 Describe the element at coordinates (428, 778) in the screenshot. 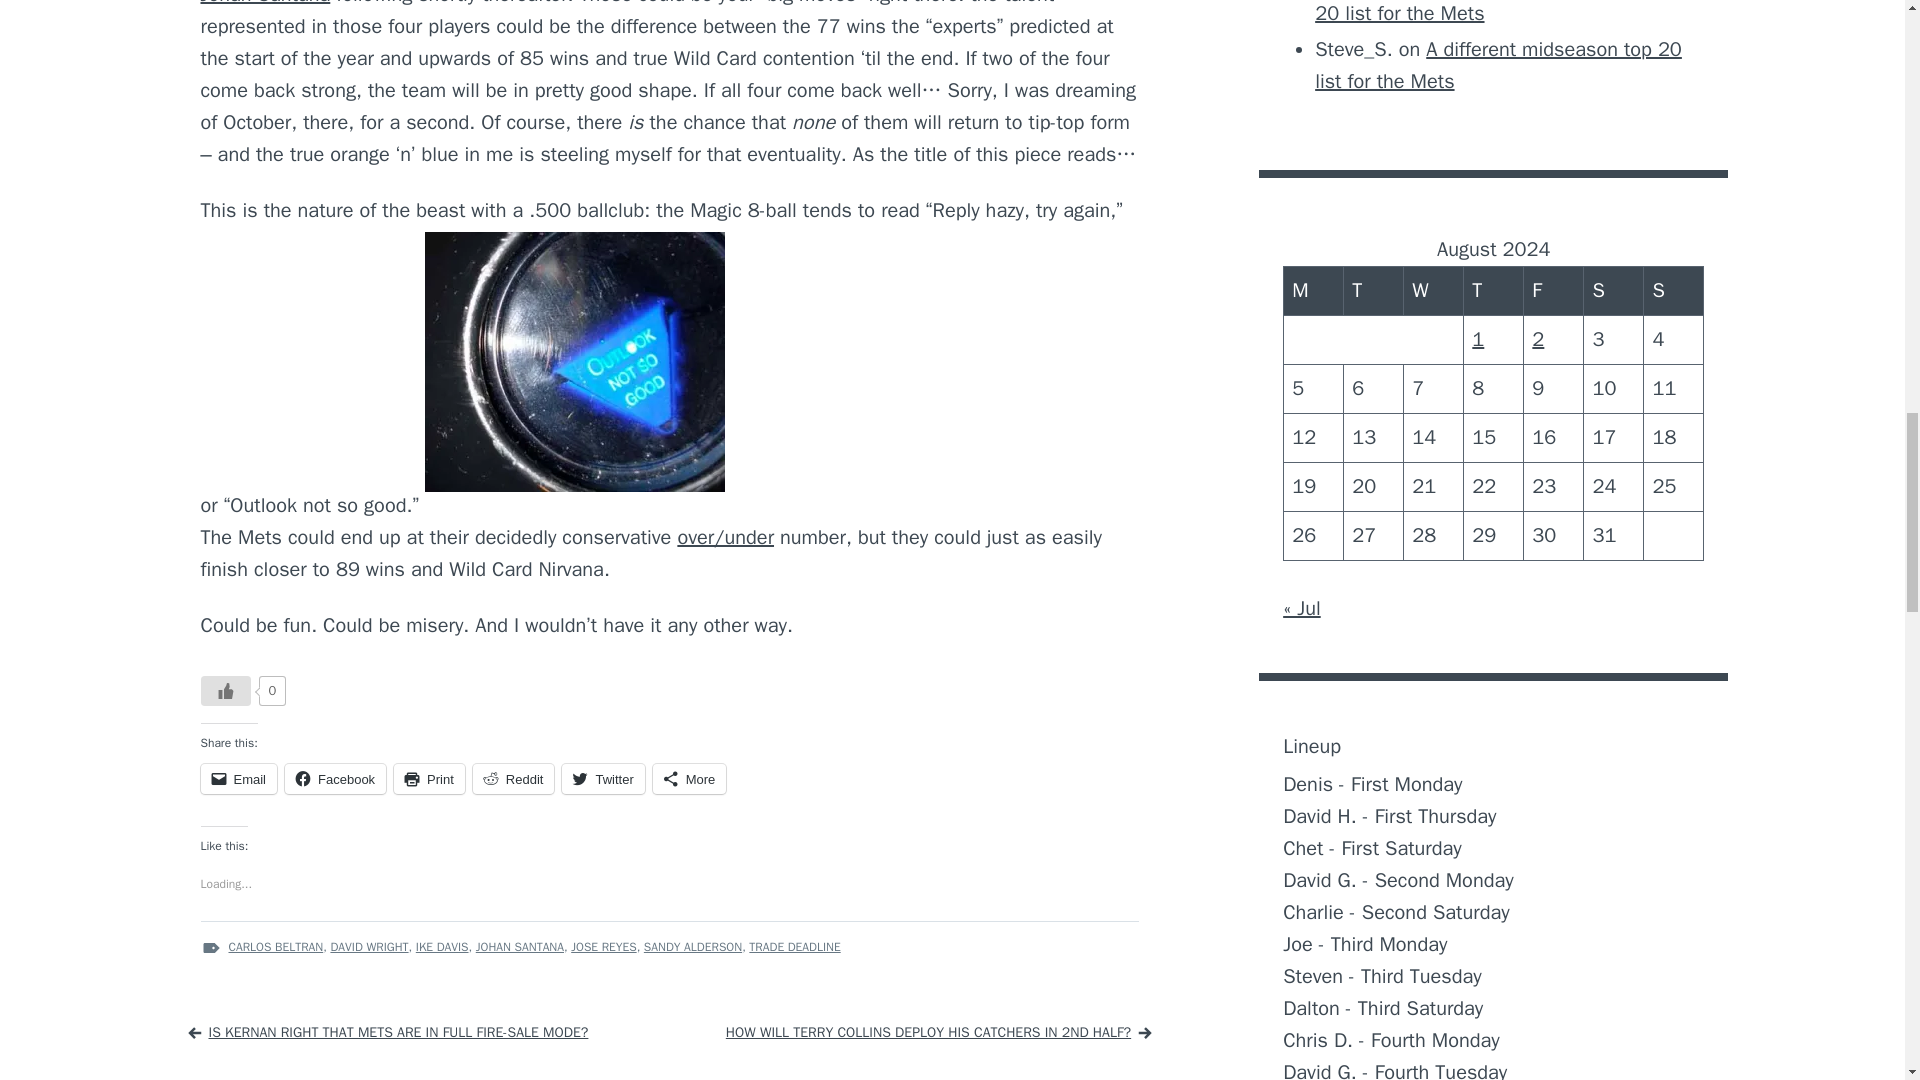

I see `Print` at that location.